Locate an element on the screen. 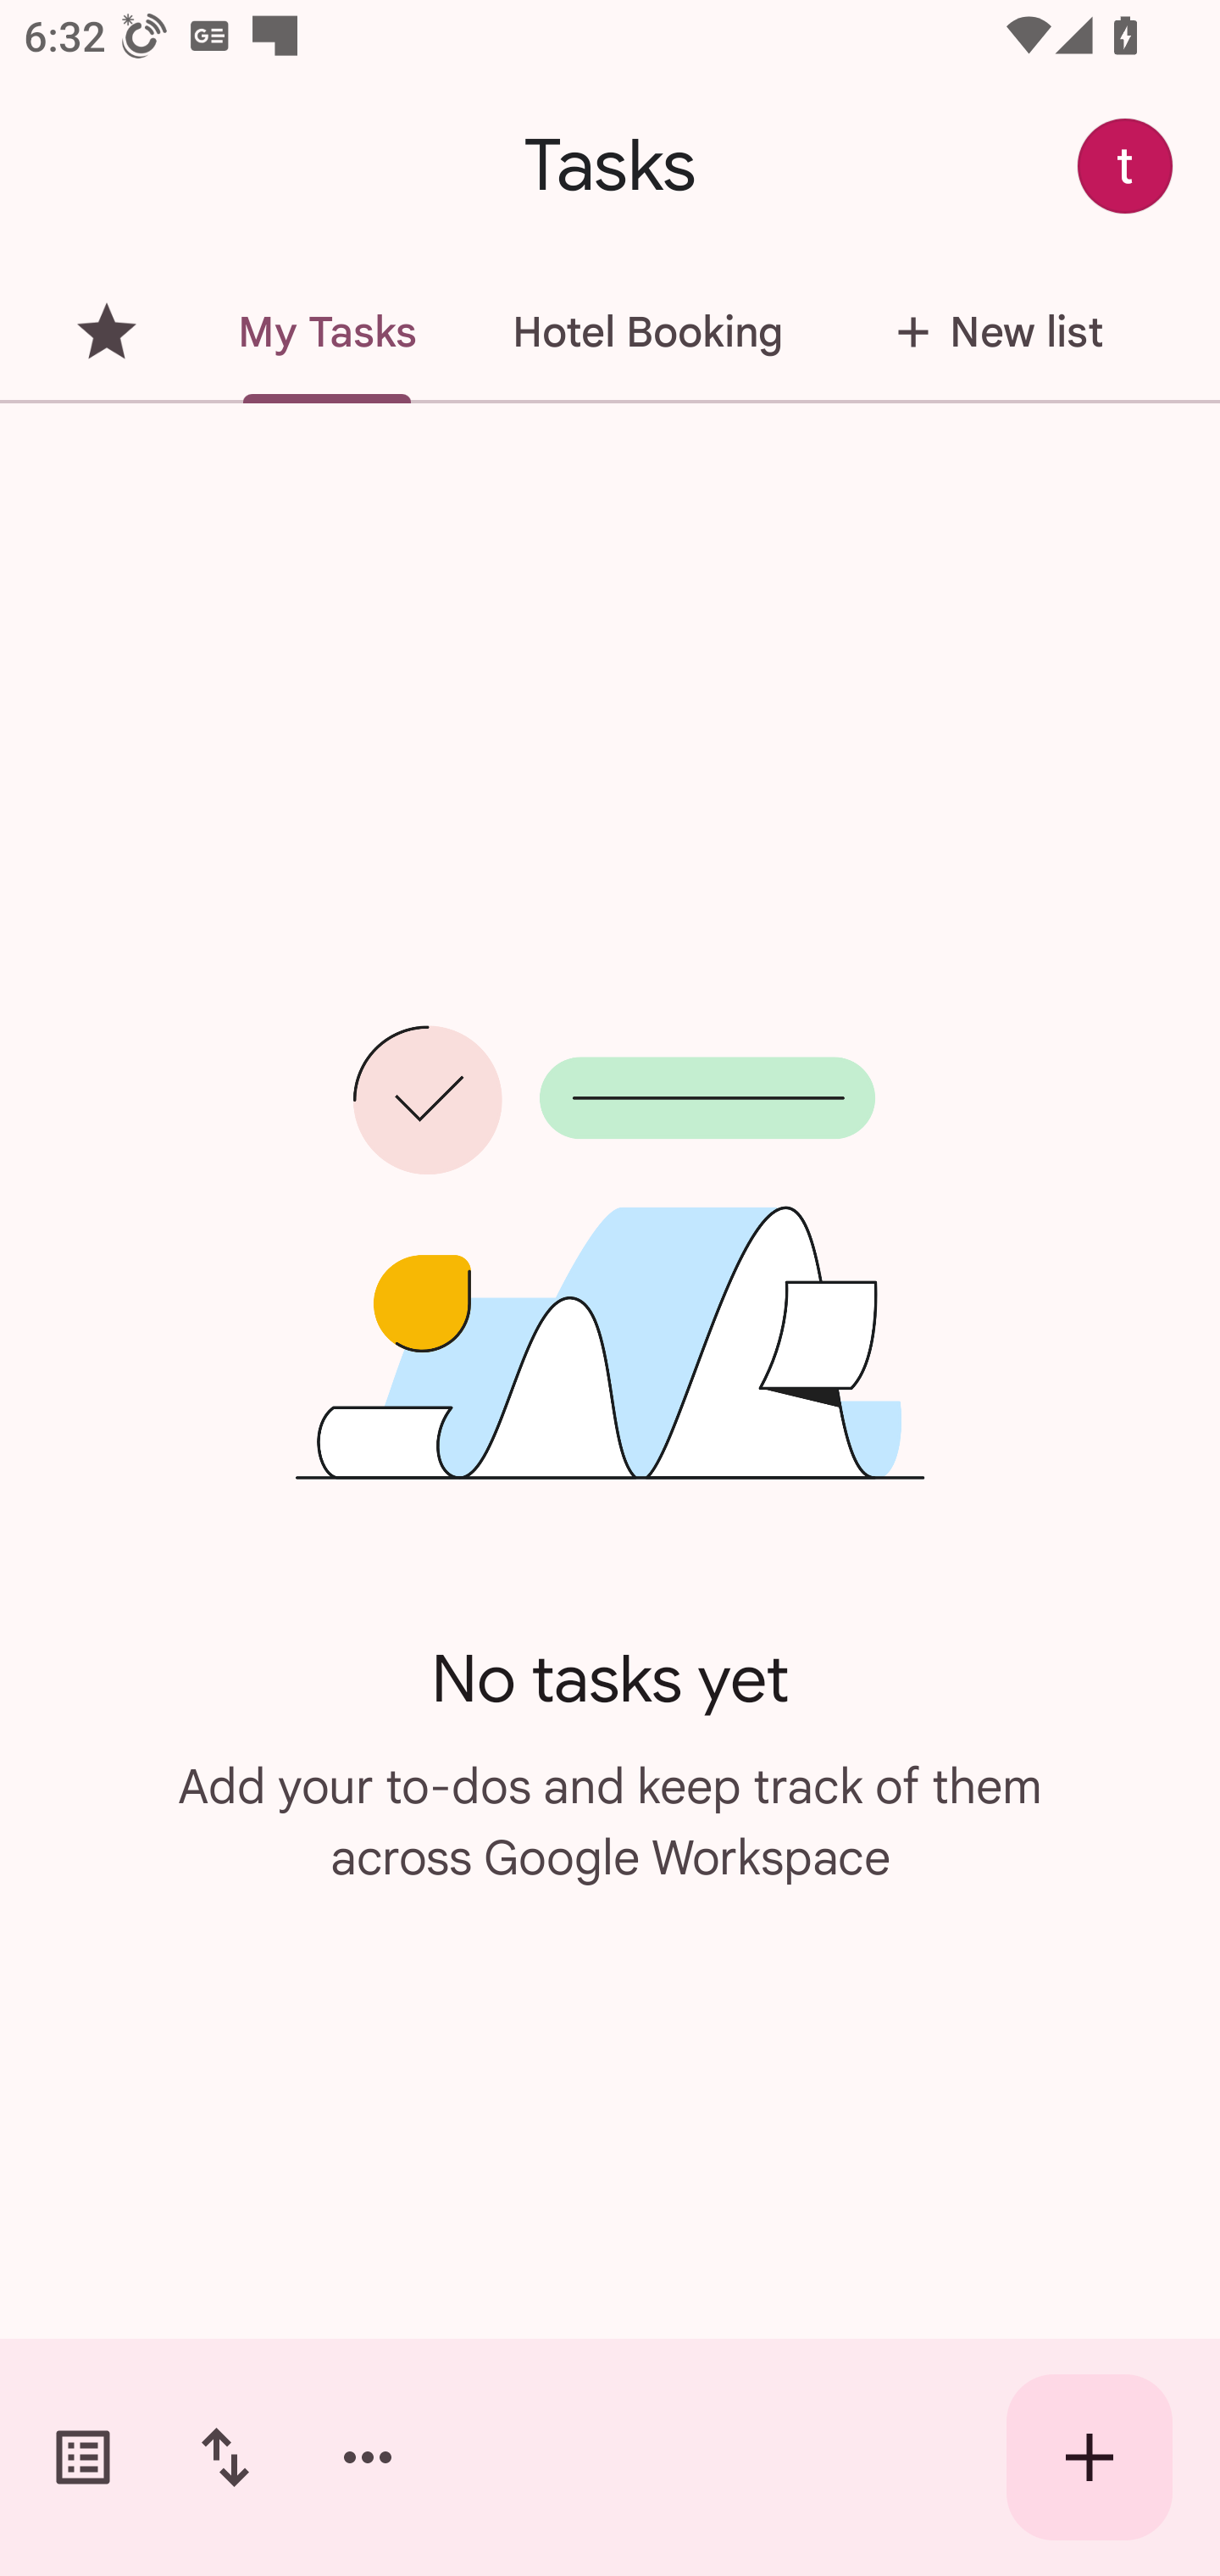  Starred is located at coordinates (107, 332).